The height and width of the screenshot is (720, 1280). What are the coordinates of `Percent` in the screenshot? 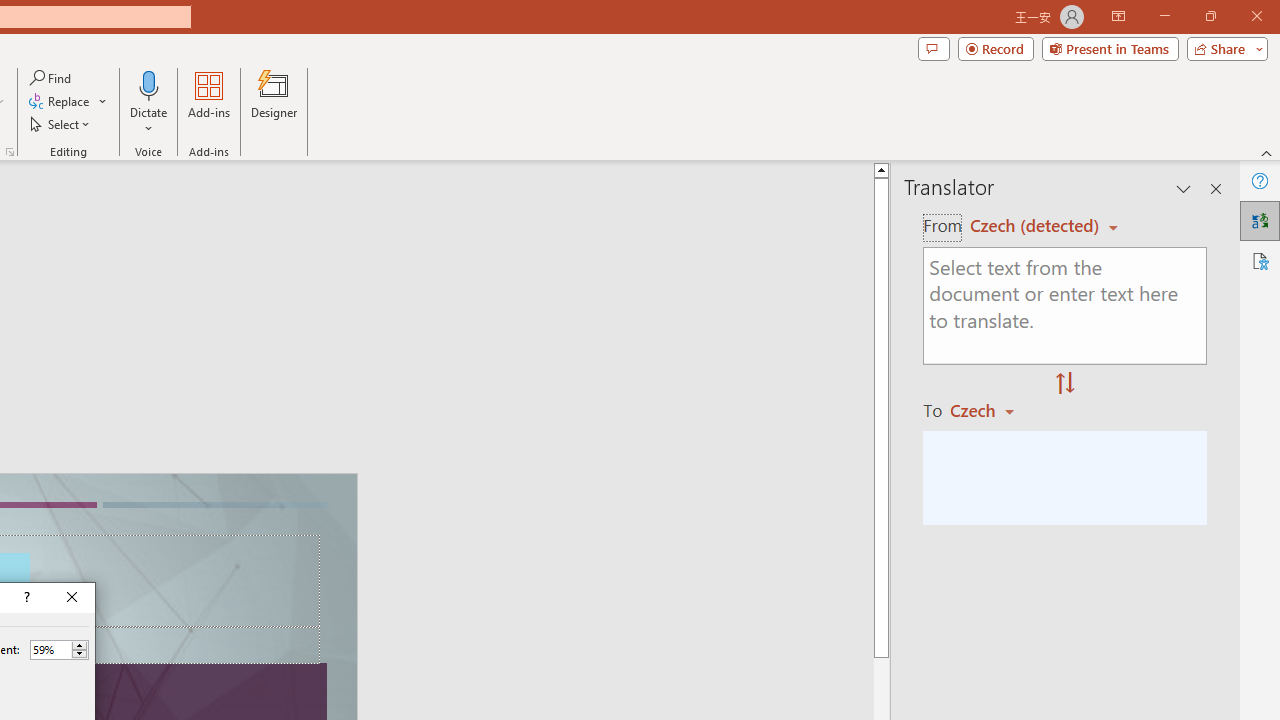 It's located at (59, 650).